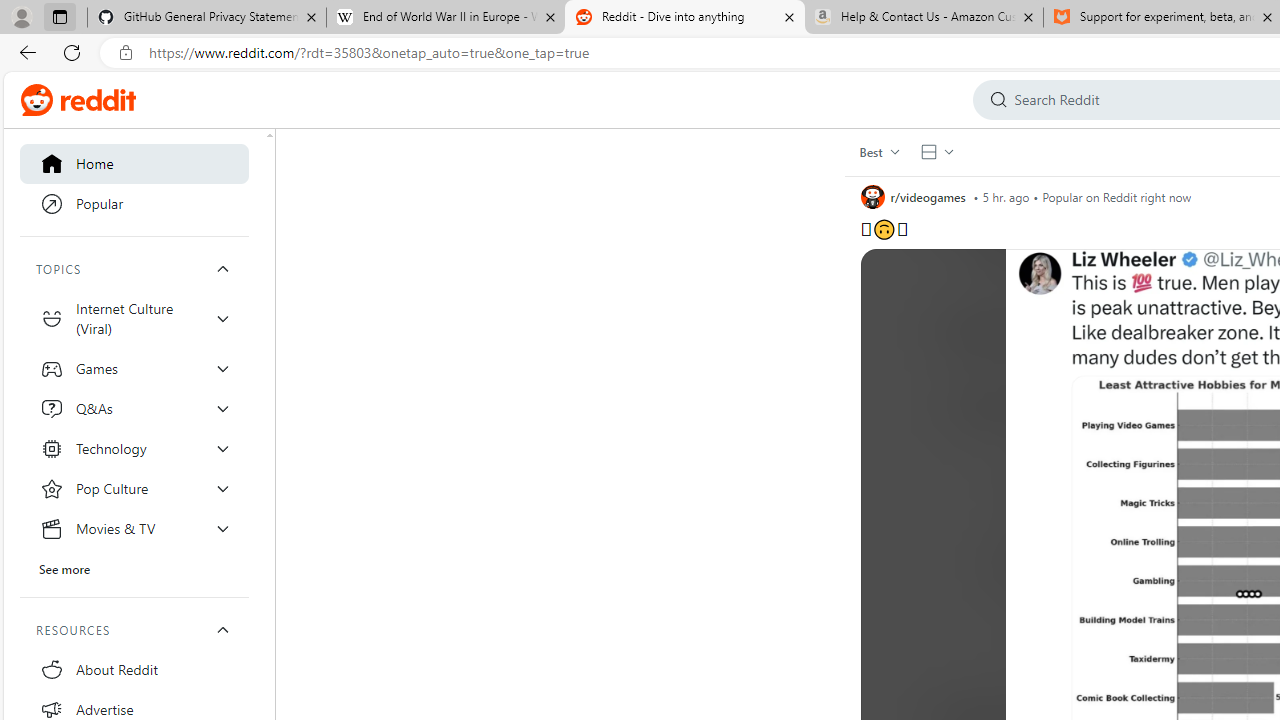 The width and height of the screenshot is (1280, 720). I want to click on Q&As, so click(134, 408).